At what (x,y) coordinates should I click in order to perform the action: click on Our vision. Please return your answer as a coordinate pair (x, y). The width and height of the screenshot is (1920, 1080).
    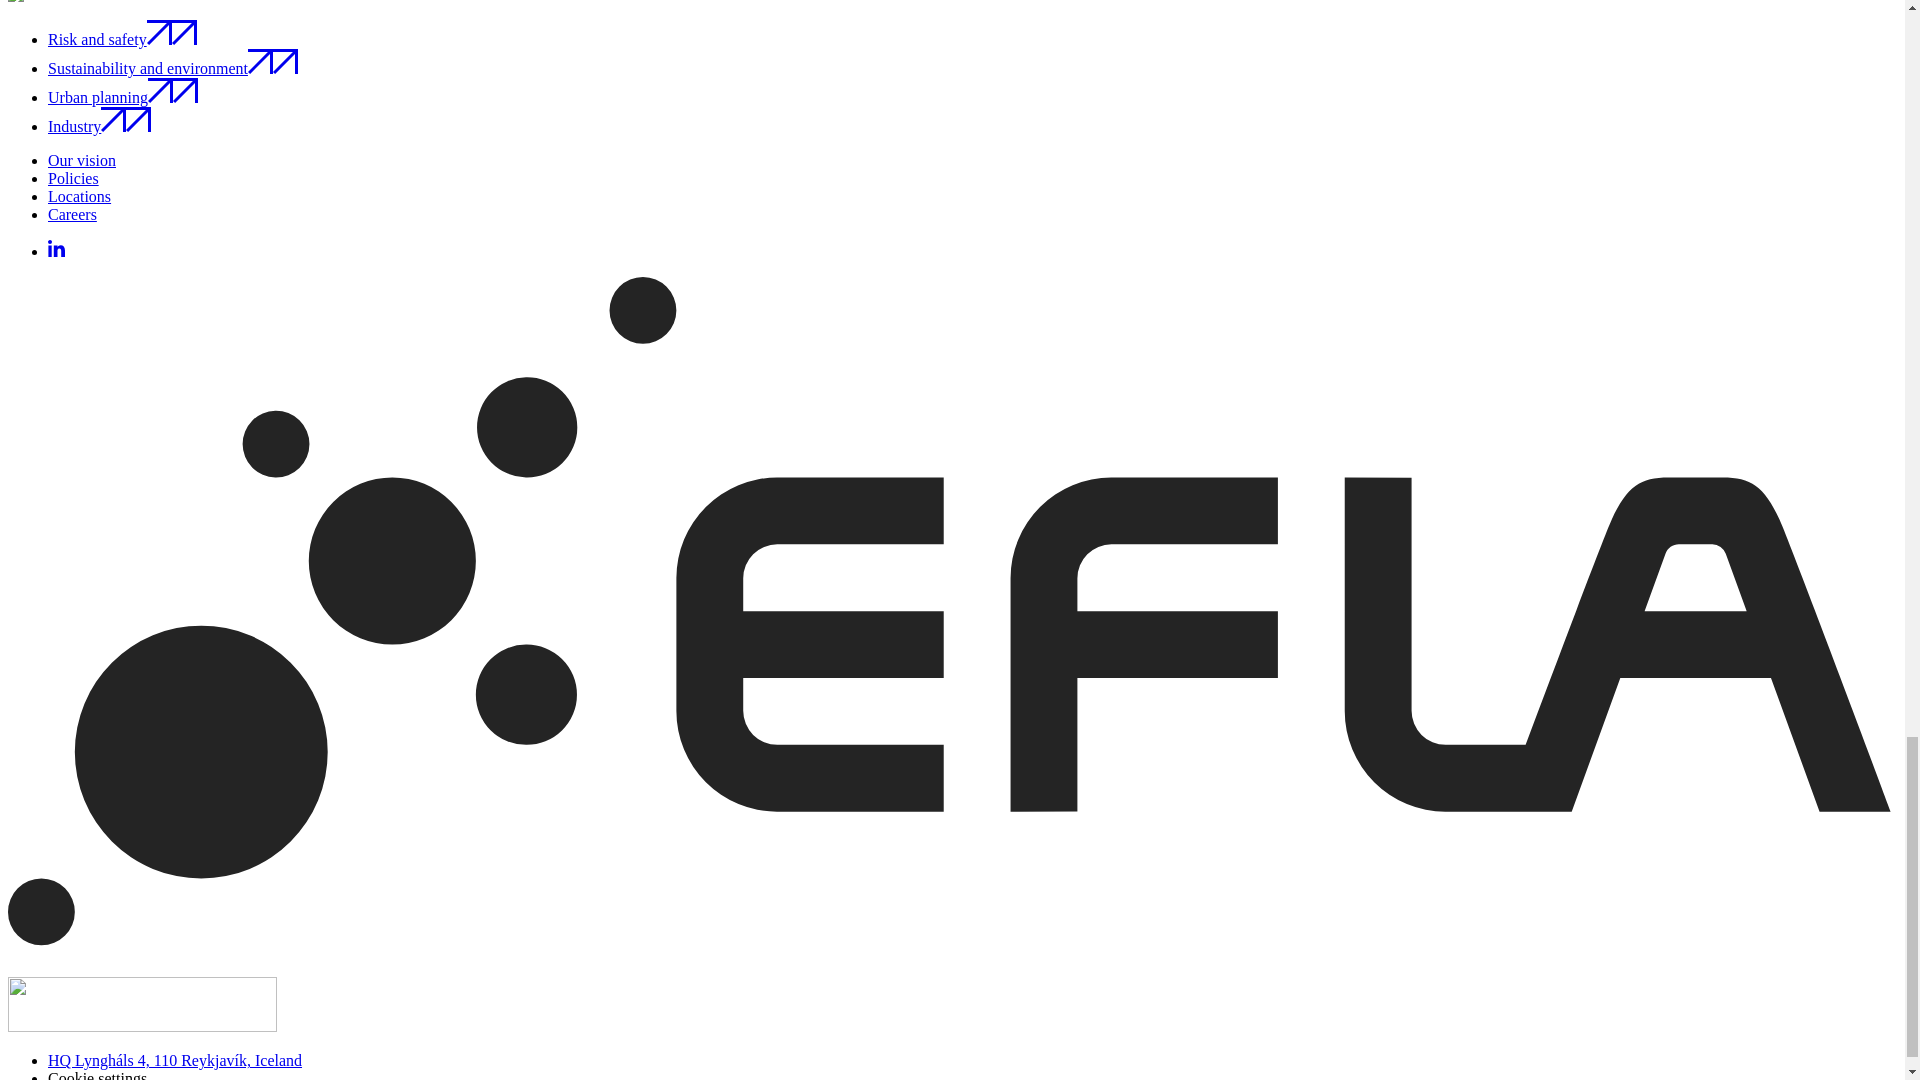
    Looking at the image, I should click on (82, 160).